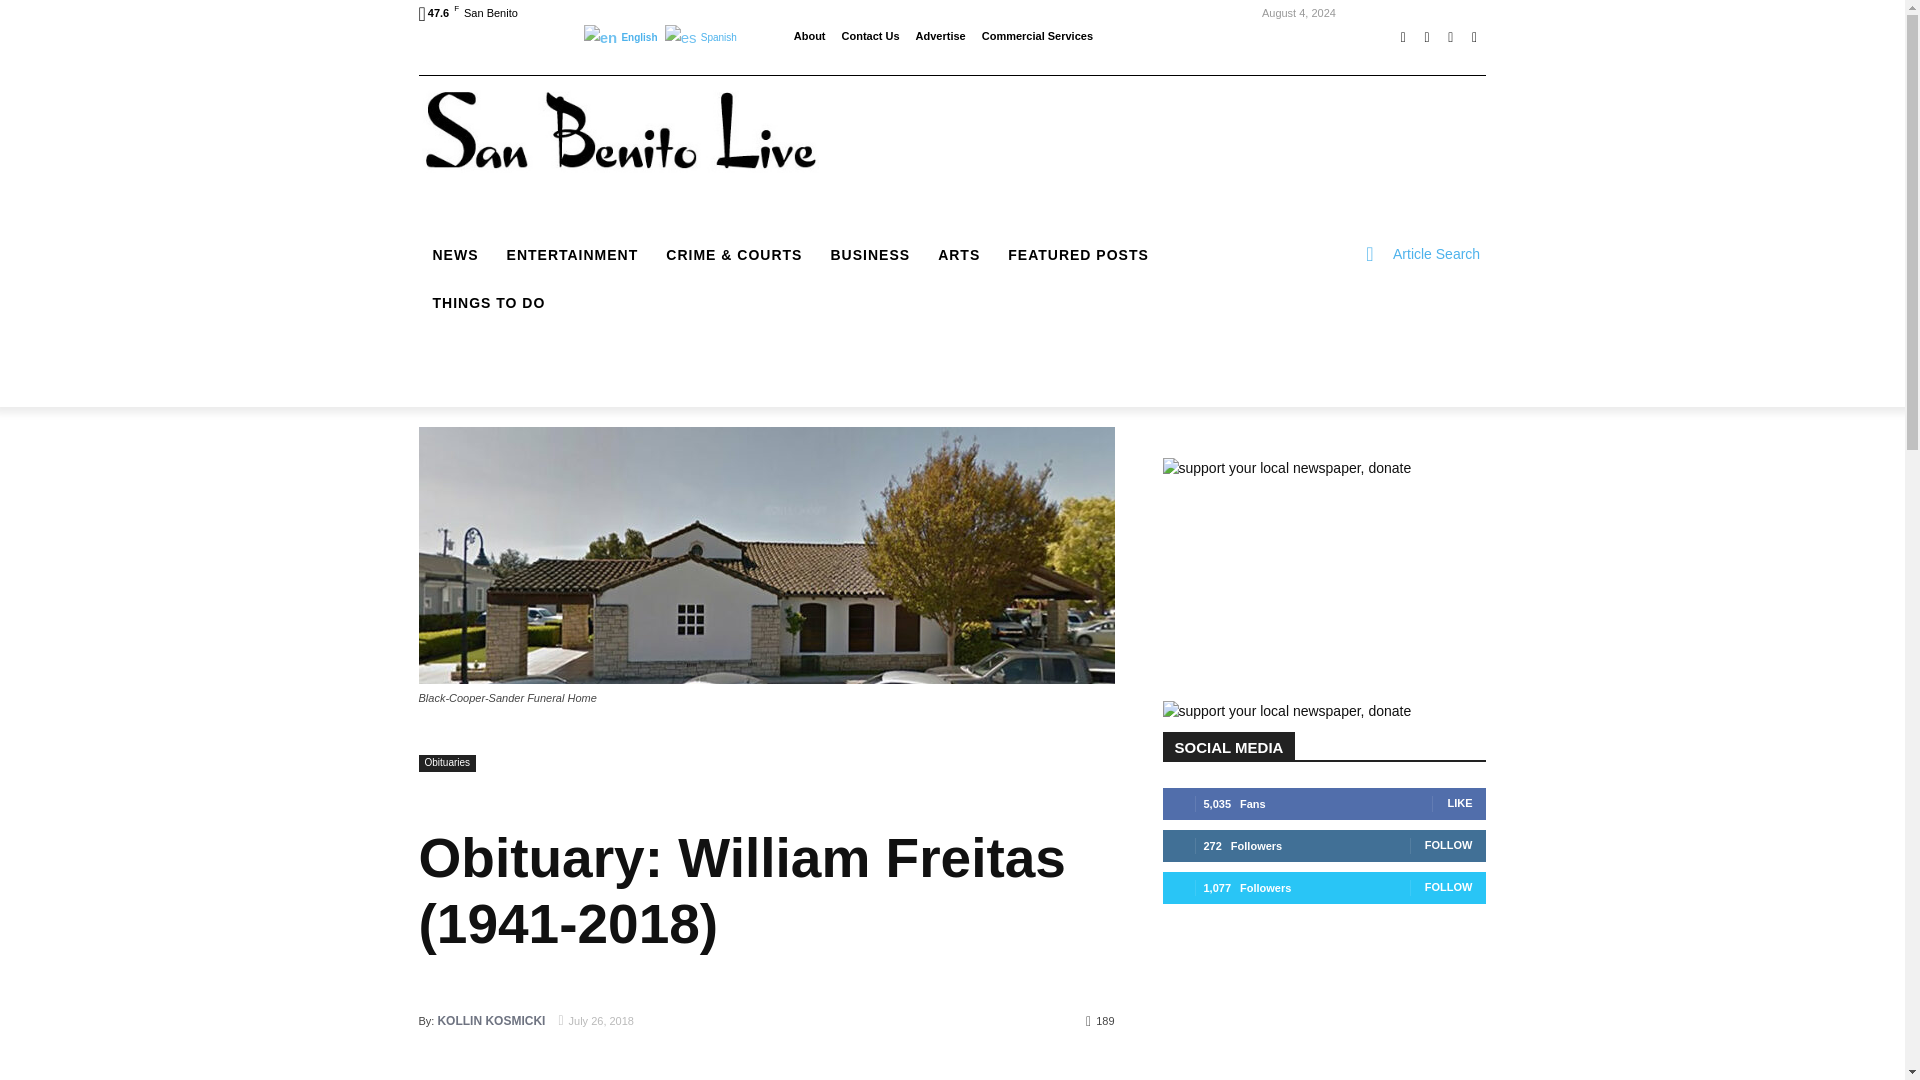 This screenshot has height=1080, width=1920. What do you see at coordinates (940, 36) in the screenshot?
I see `Advertise` at bounding box center [940, 36].